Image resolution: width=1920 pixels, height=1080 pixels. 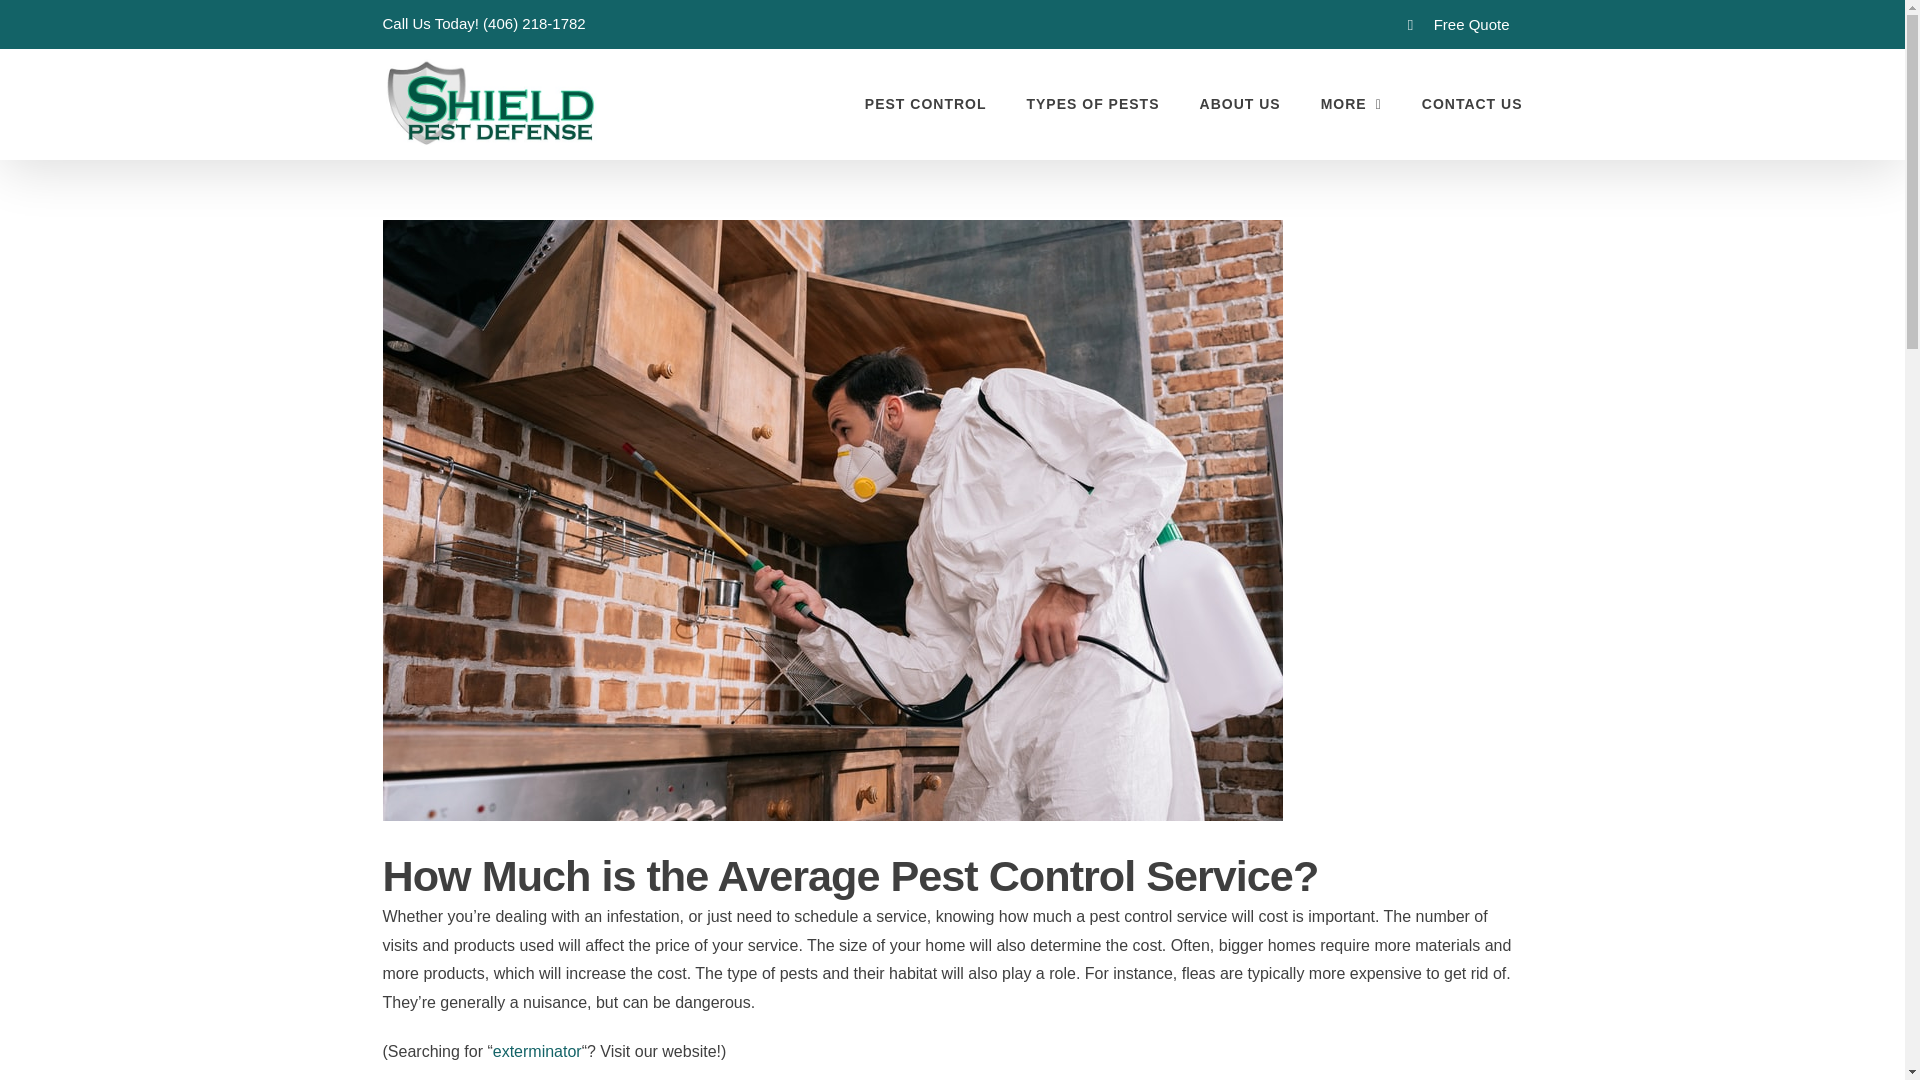 I want to click on PEST CONTROL, so click(x=926, y=103).